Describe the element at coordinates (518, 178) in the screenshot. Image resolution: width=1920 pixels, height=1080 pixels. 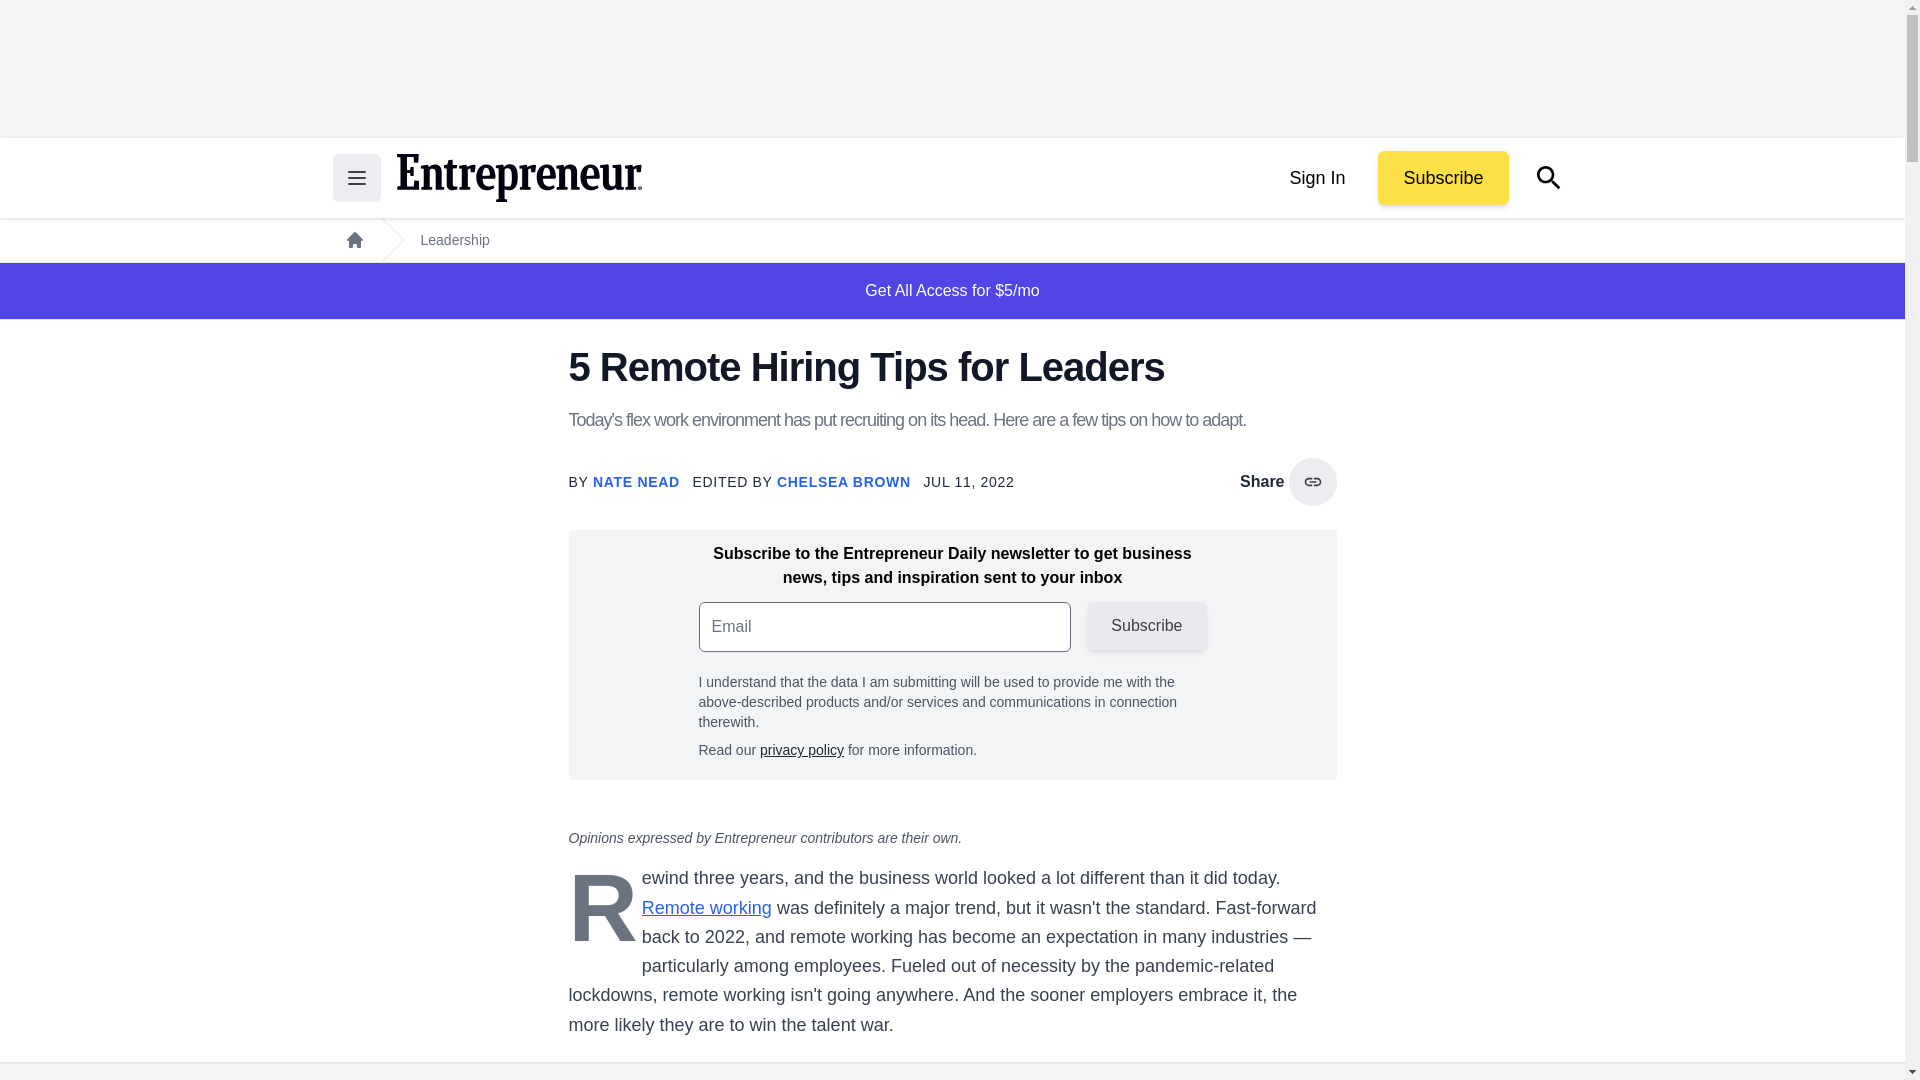
I see `Return to the home page` at that location.